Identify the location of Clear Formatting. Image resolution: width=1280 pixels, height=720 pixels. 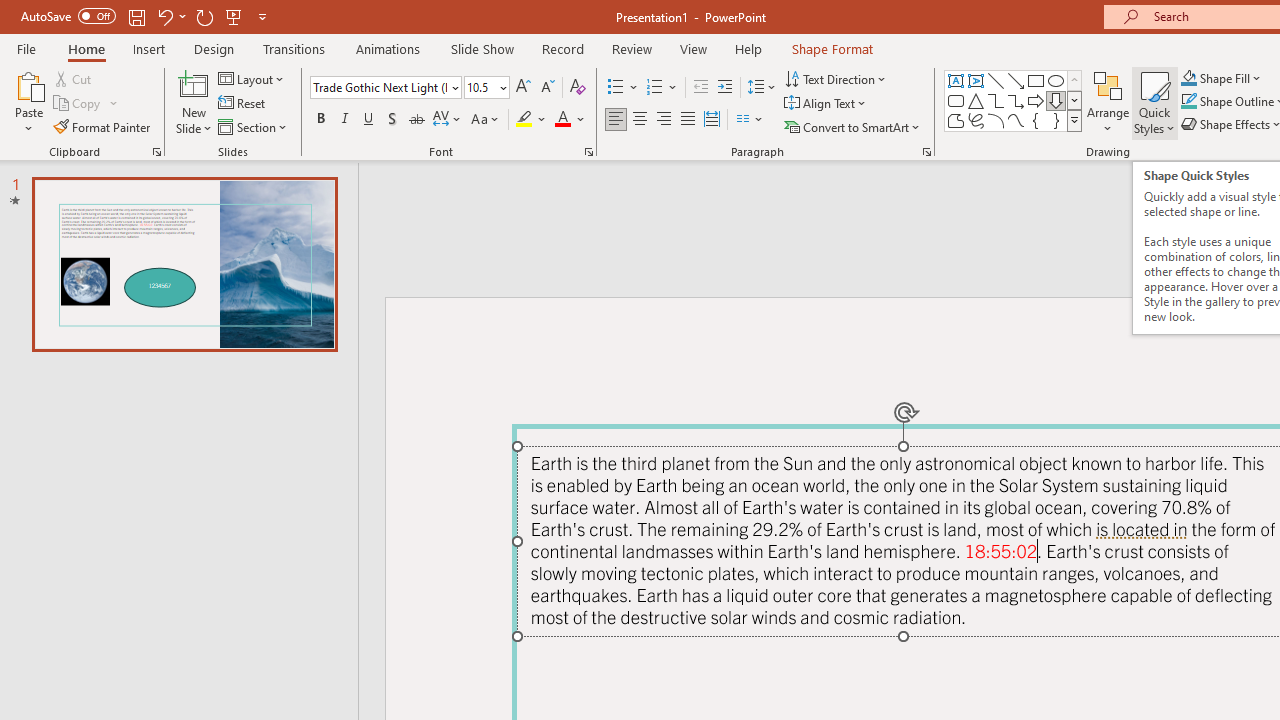
(578, 88).